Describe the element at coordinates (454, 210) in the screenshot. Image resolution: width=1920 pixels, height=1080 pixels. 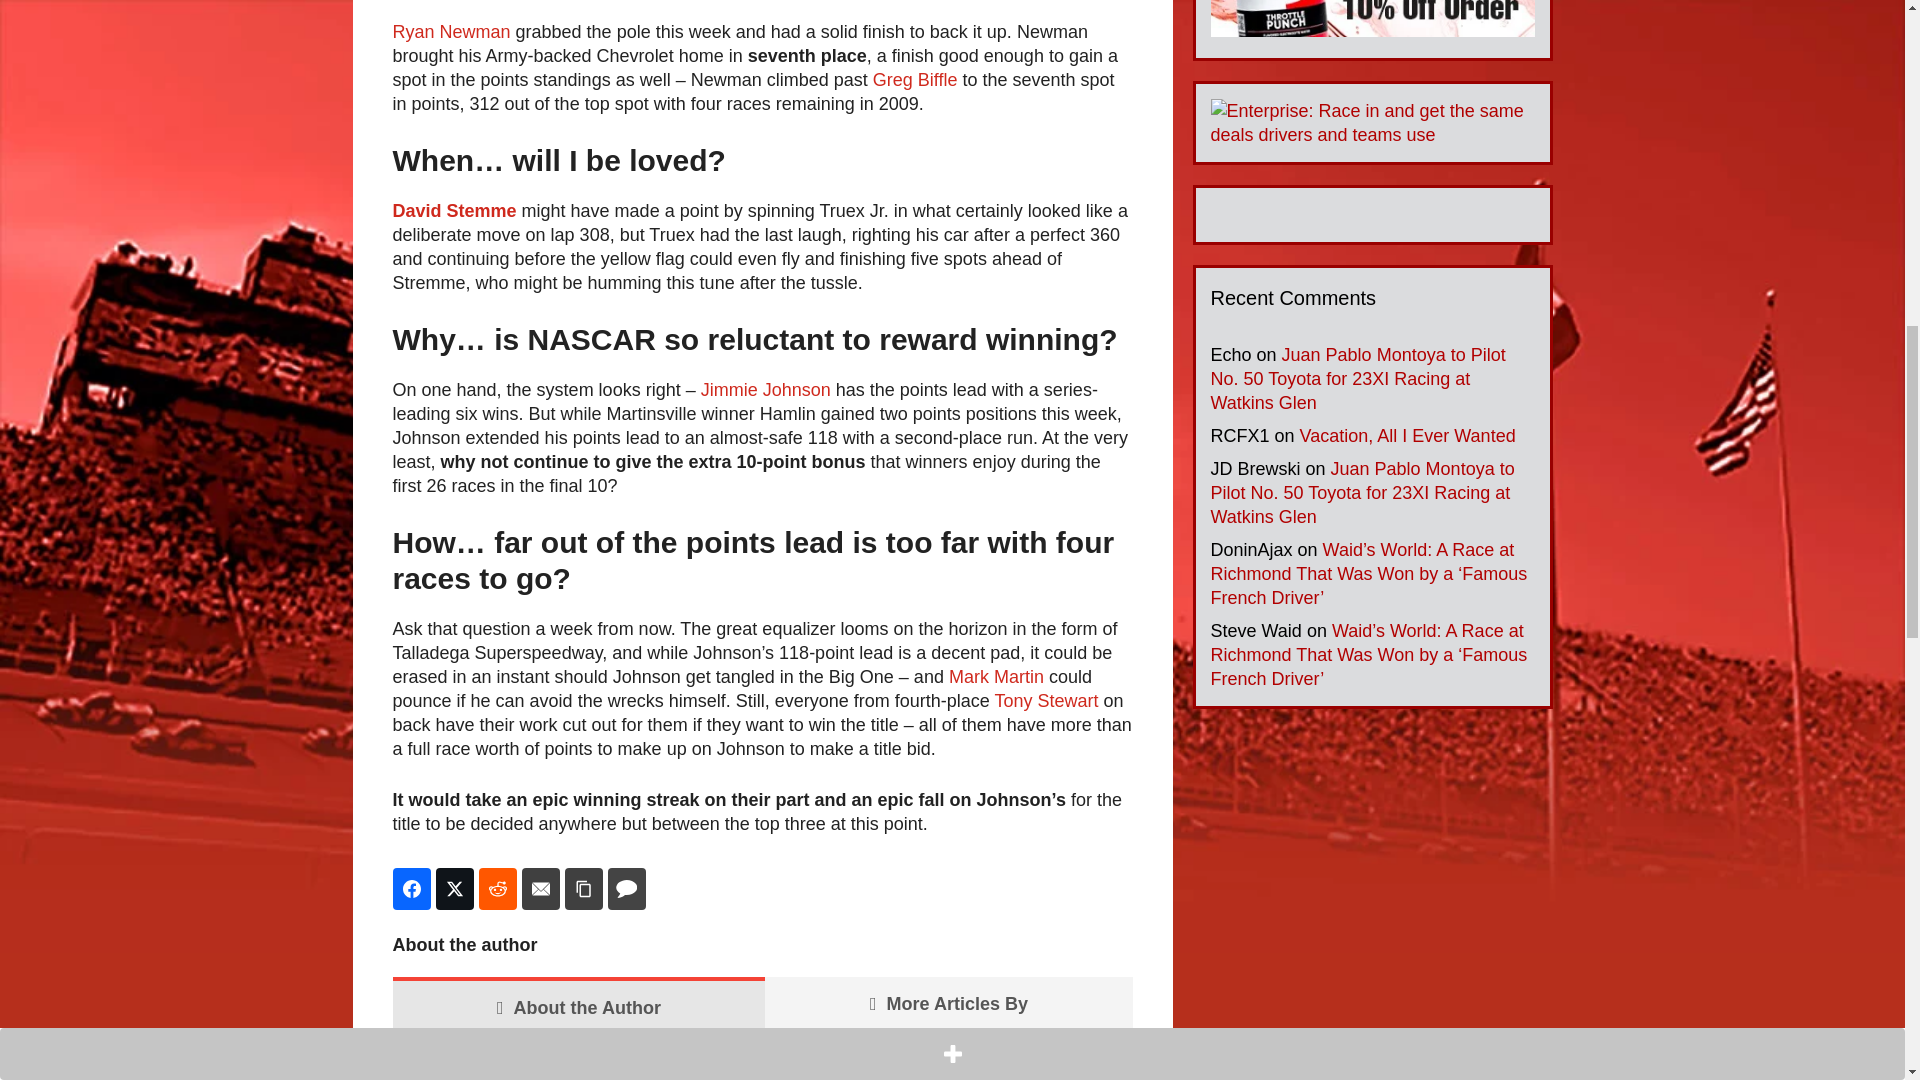
I see `David Stemme` at that location.